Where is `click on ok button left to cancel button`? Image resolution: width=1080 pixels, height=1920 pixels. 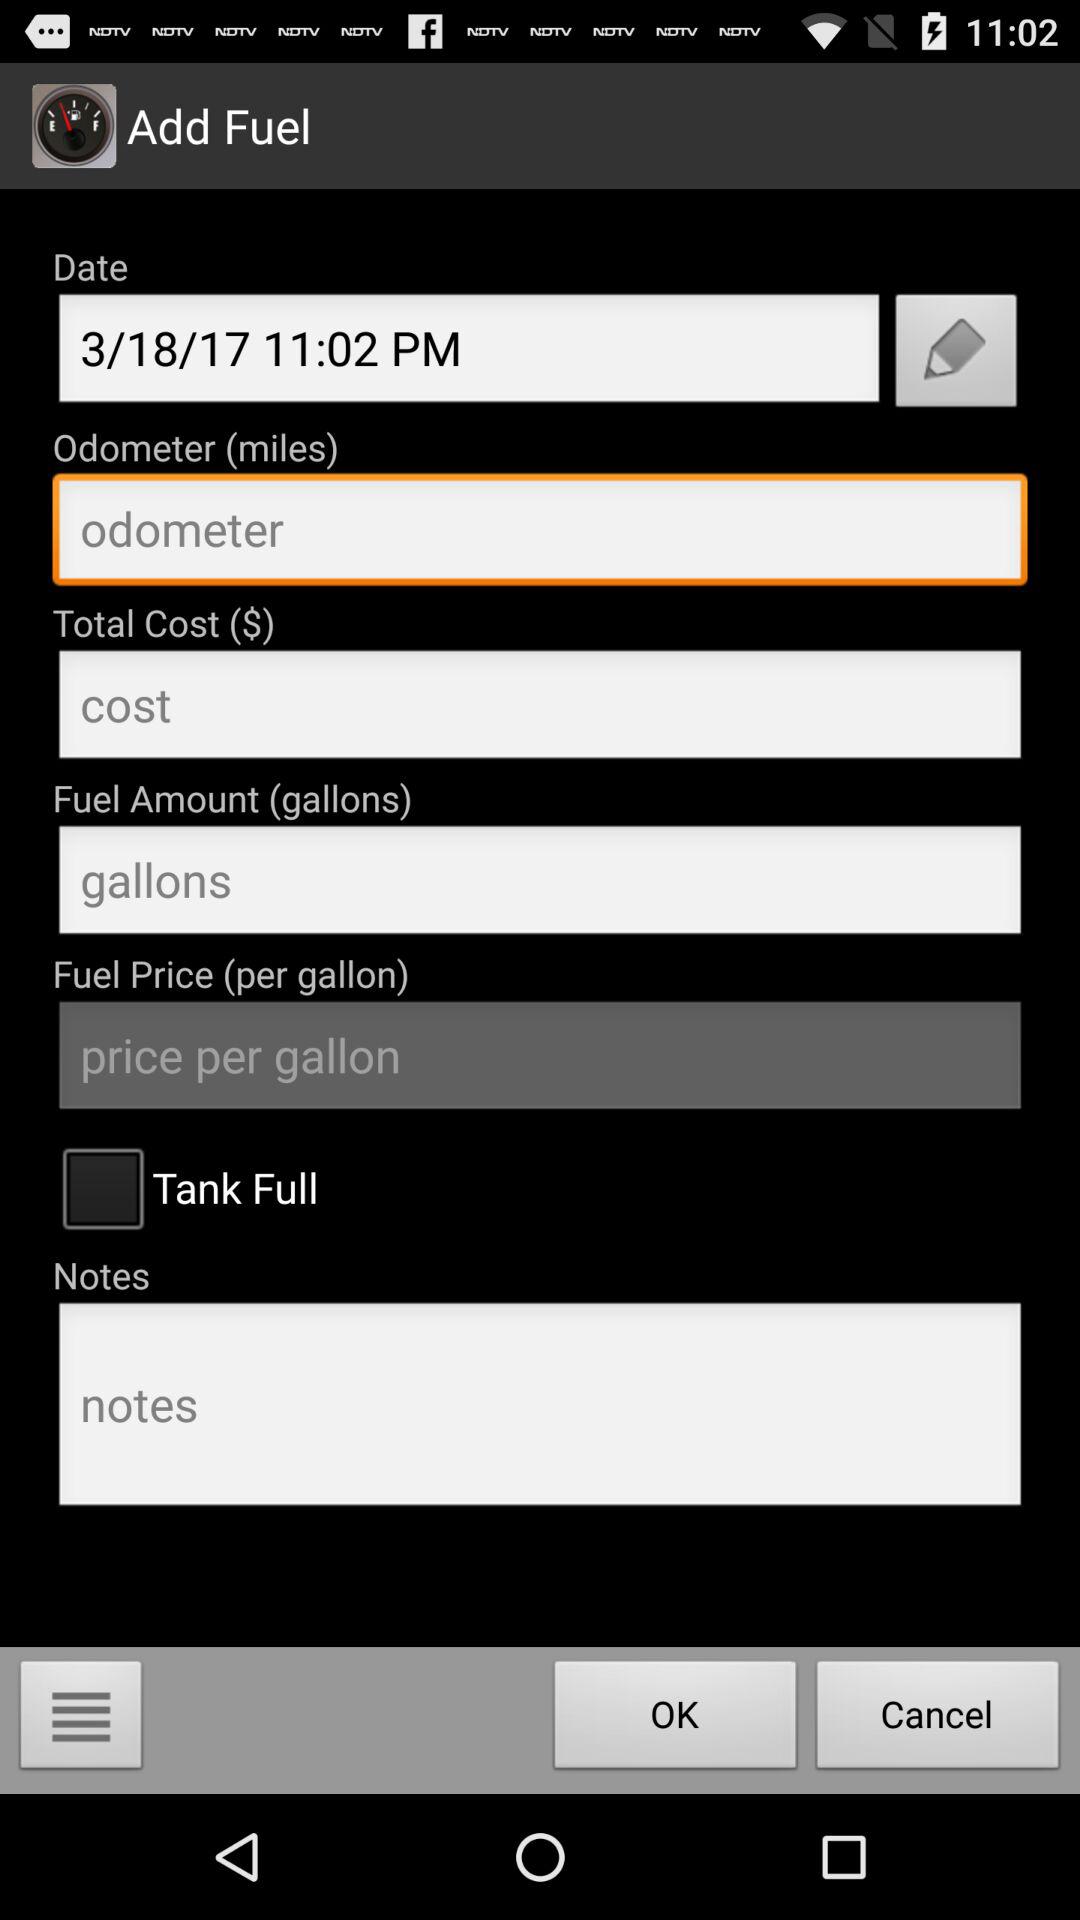
click on ok button left to cancel button is located at coordinates (676, 1720).